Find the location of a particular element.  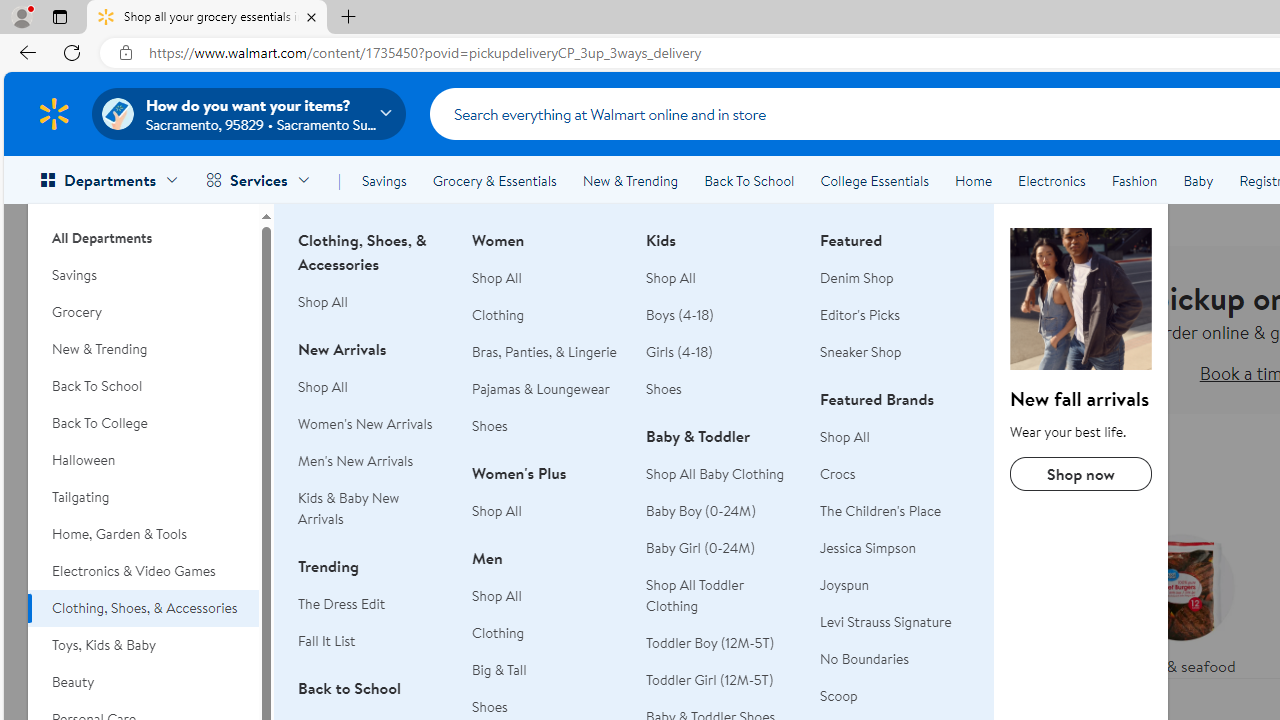

Girls (4-18) is located at coordinates (679, 352).